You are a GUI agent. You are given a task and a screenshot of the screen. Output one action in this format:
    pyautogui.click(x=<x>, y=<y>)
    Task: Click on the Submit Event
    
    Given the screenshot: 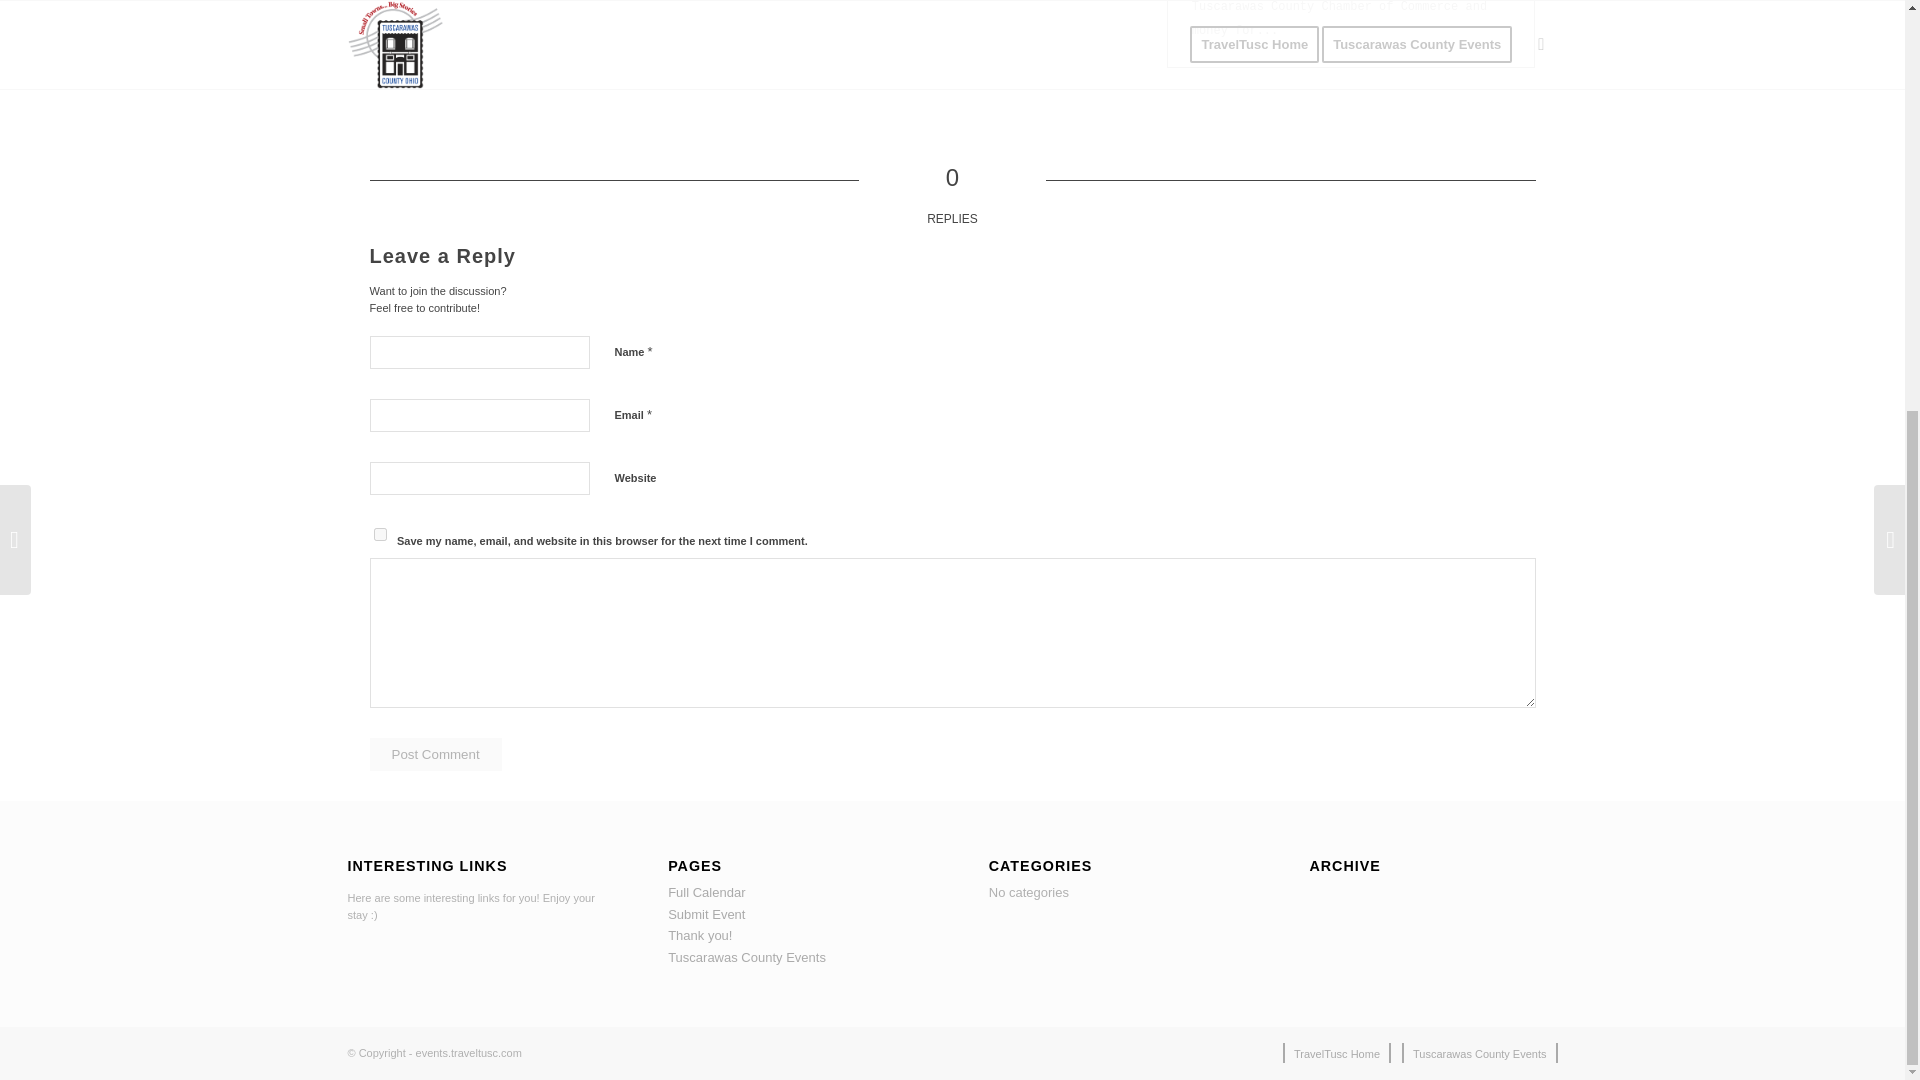 What is the action you would take?
    pyautogui.click(x=706, y=914)
    